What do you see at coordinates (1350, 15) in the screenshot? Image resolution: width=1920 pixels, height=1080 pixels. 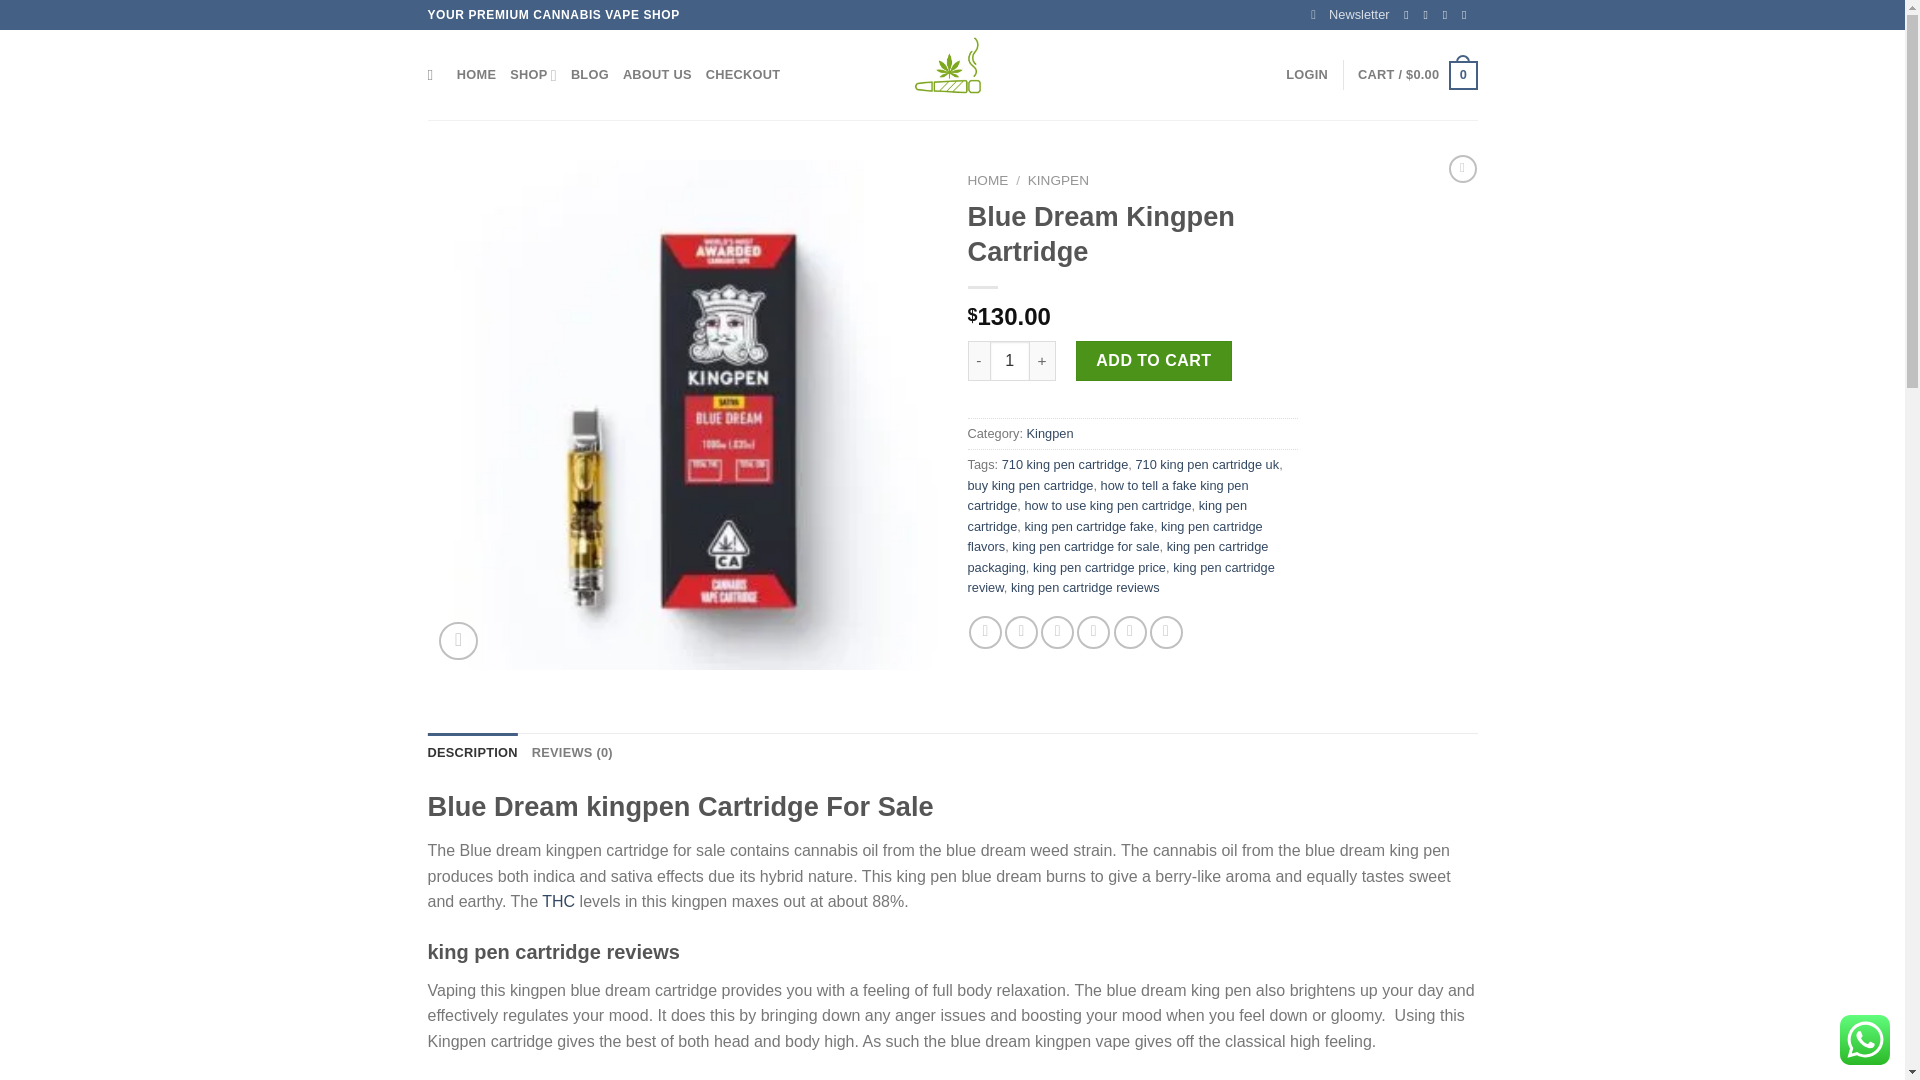 I see `Newsletter` at bounding box center [1350, 15].